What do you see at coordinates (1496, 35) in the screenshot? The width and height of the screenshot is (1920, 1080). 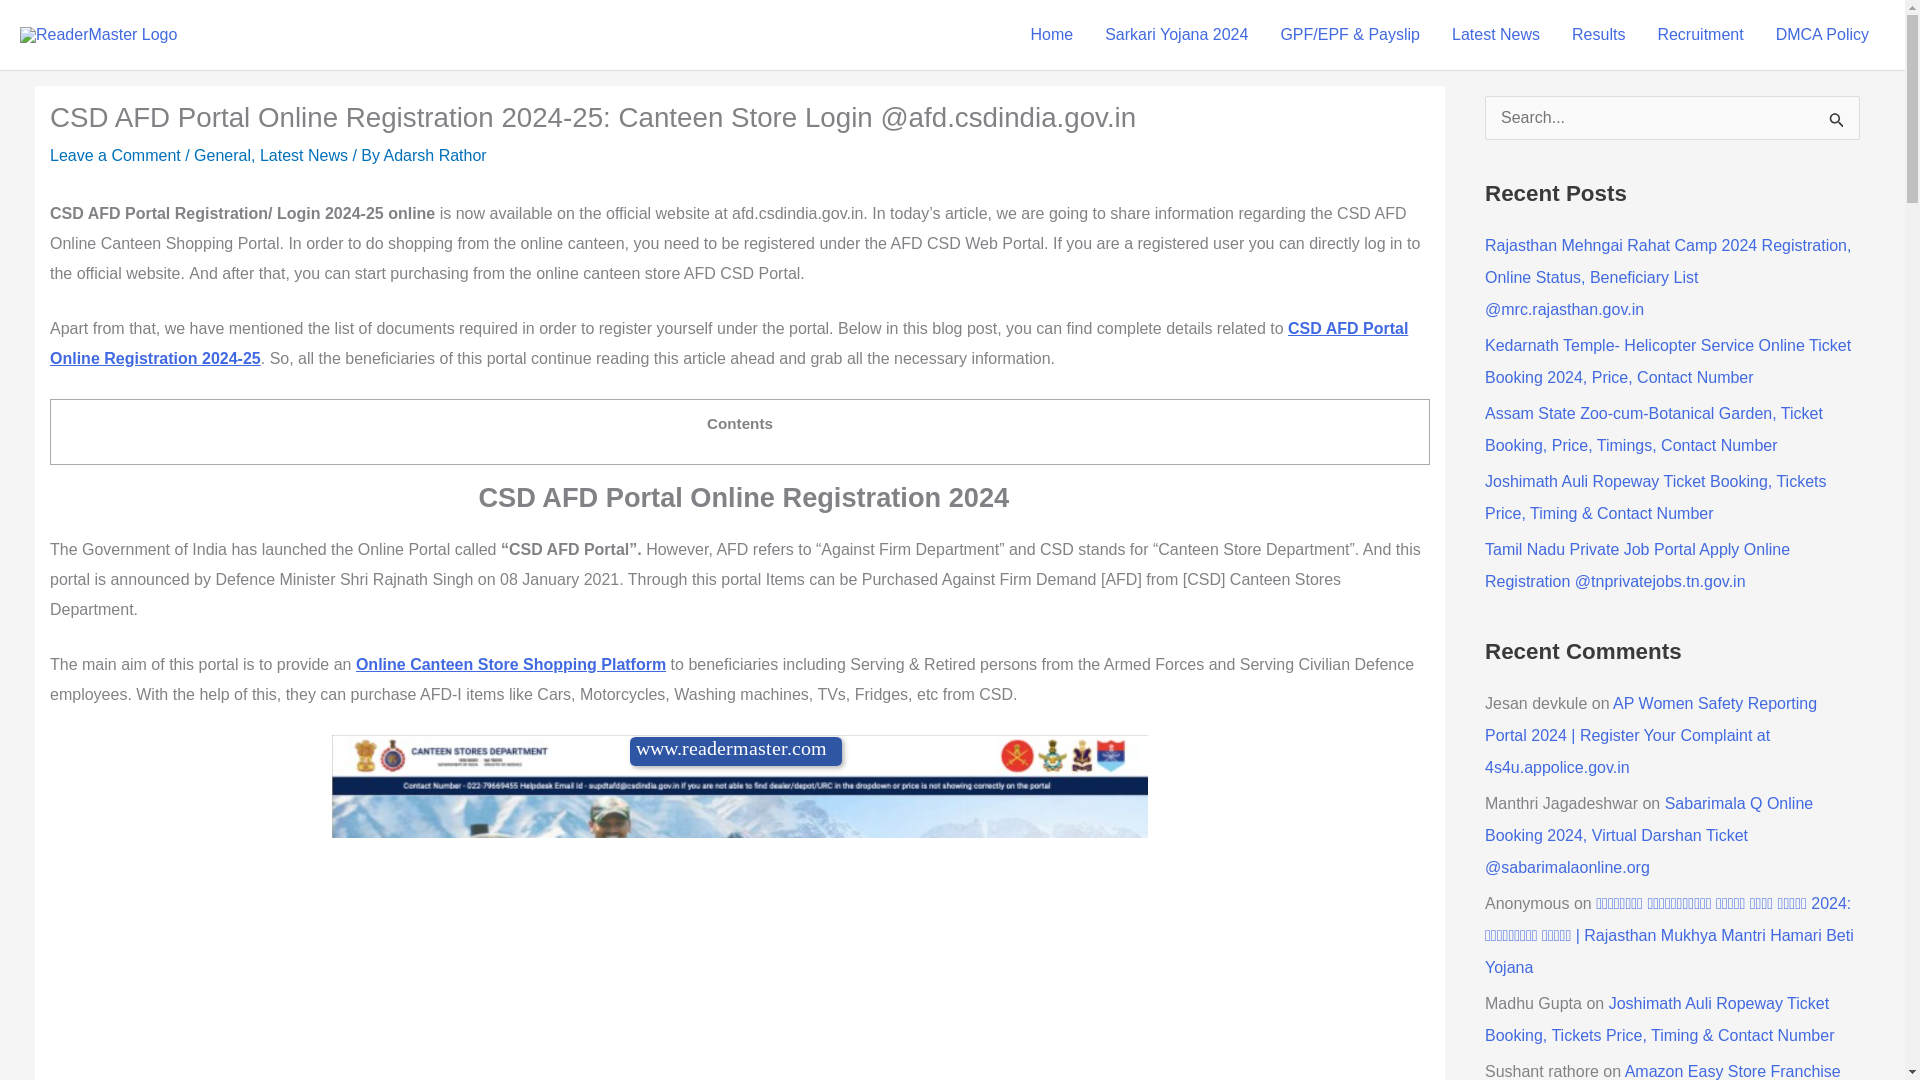 I see `Latest News` at bounding box center [1496, 35].